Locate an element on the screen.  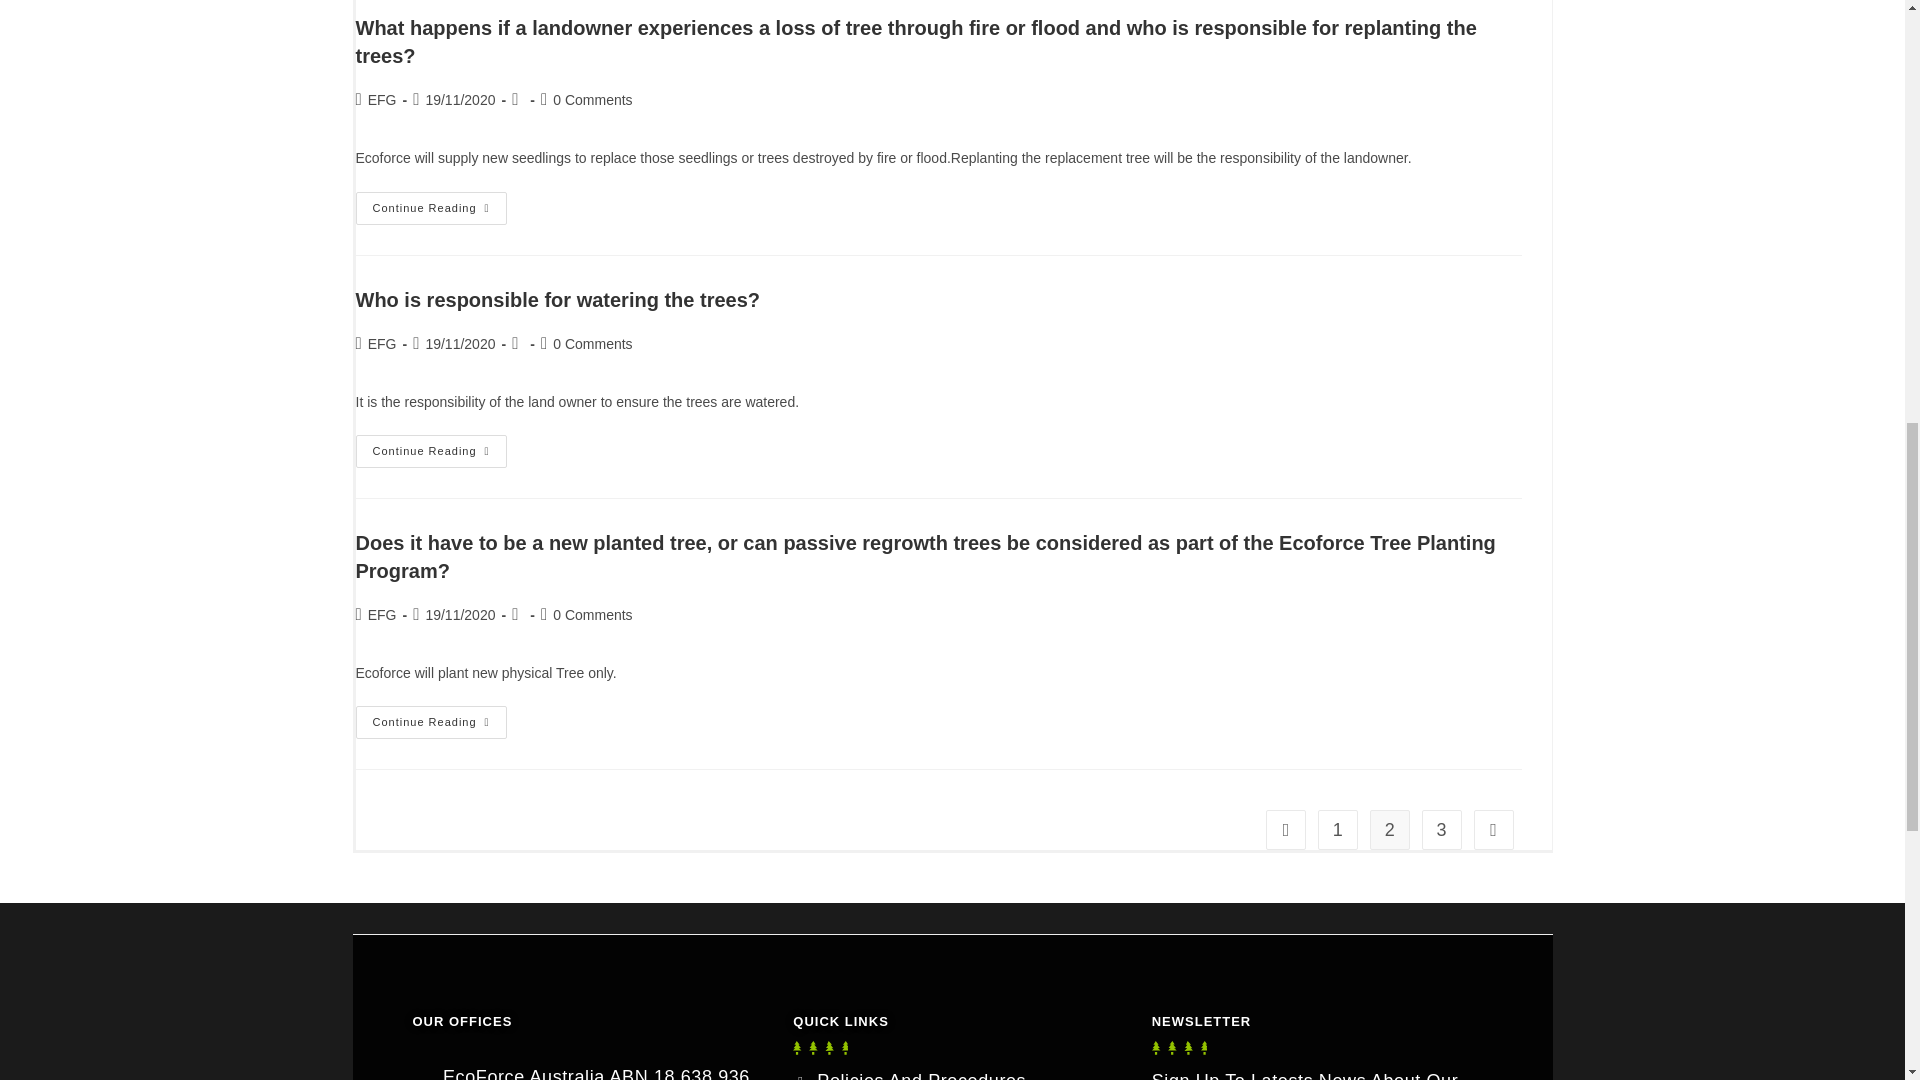
Posts by EFG is located at coordinates (382, 614).